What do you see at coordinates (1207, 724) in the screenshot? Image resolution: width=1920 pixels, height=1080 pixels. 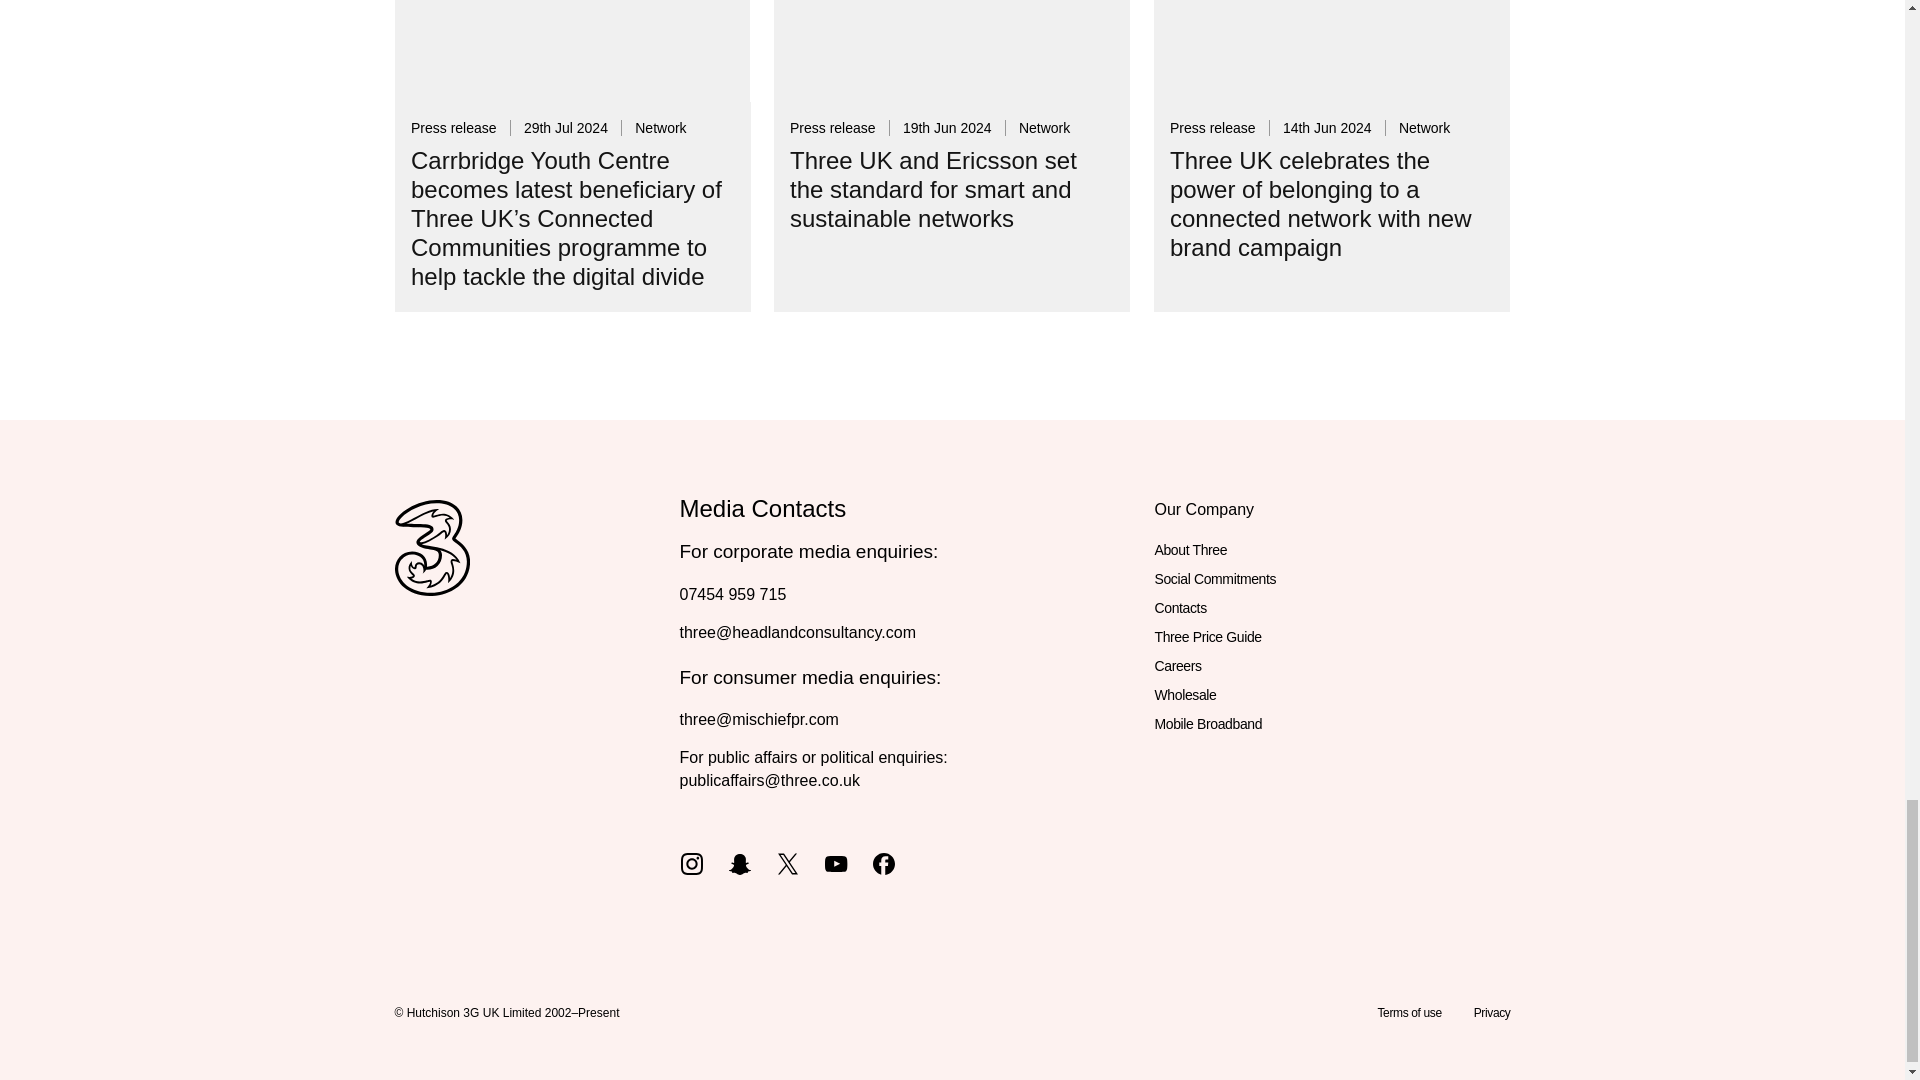 I see `Mobile Broadband` at bounding box center [1207, 724].